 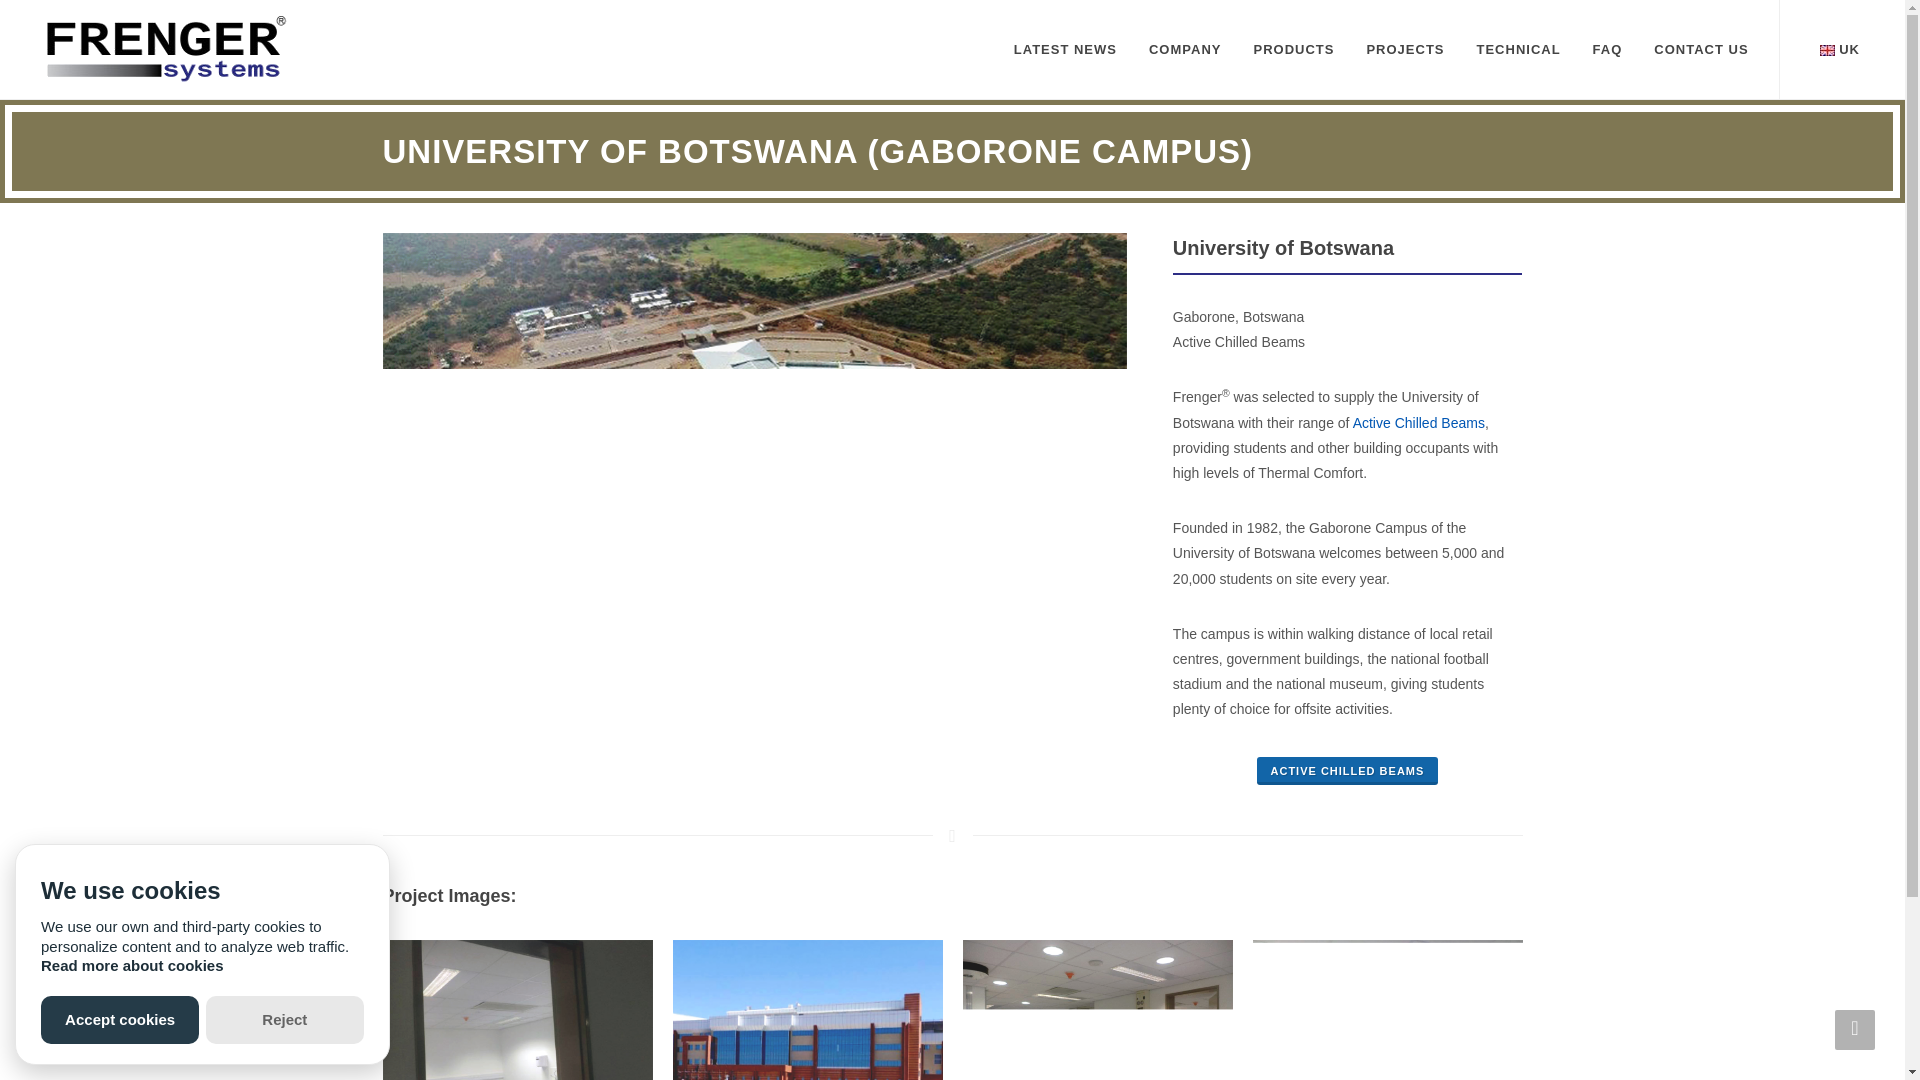 What do you see at coordinates (1065, 50) in the screenshot?
I see `LATEST NEWS` at bounding box center [1065, 50].